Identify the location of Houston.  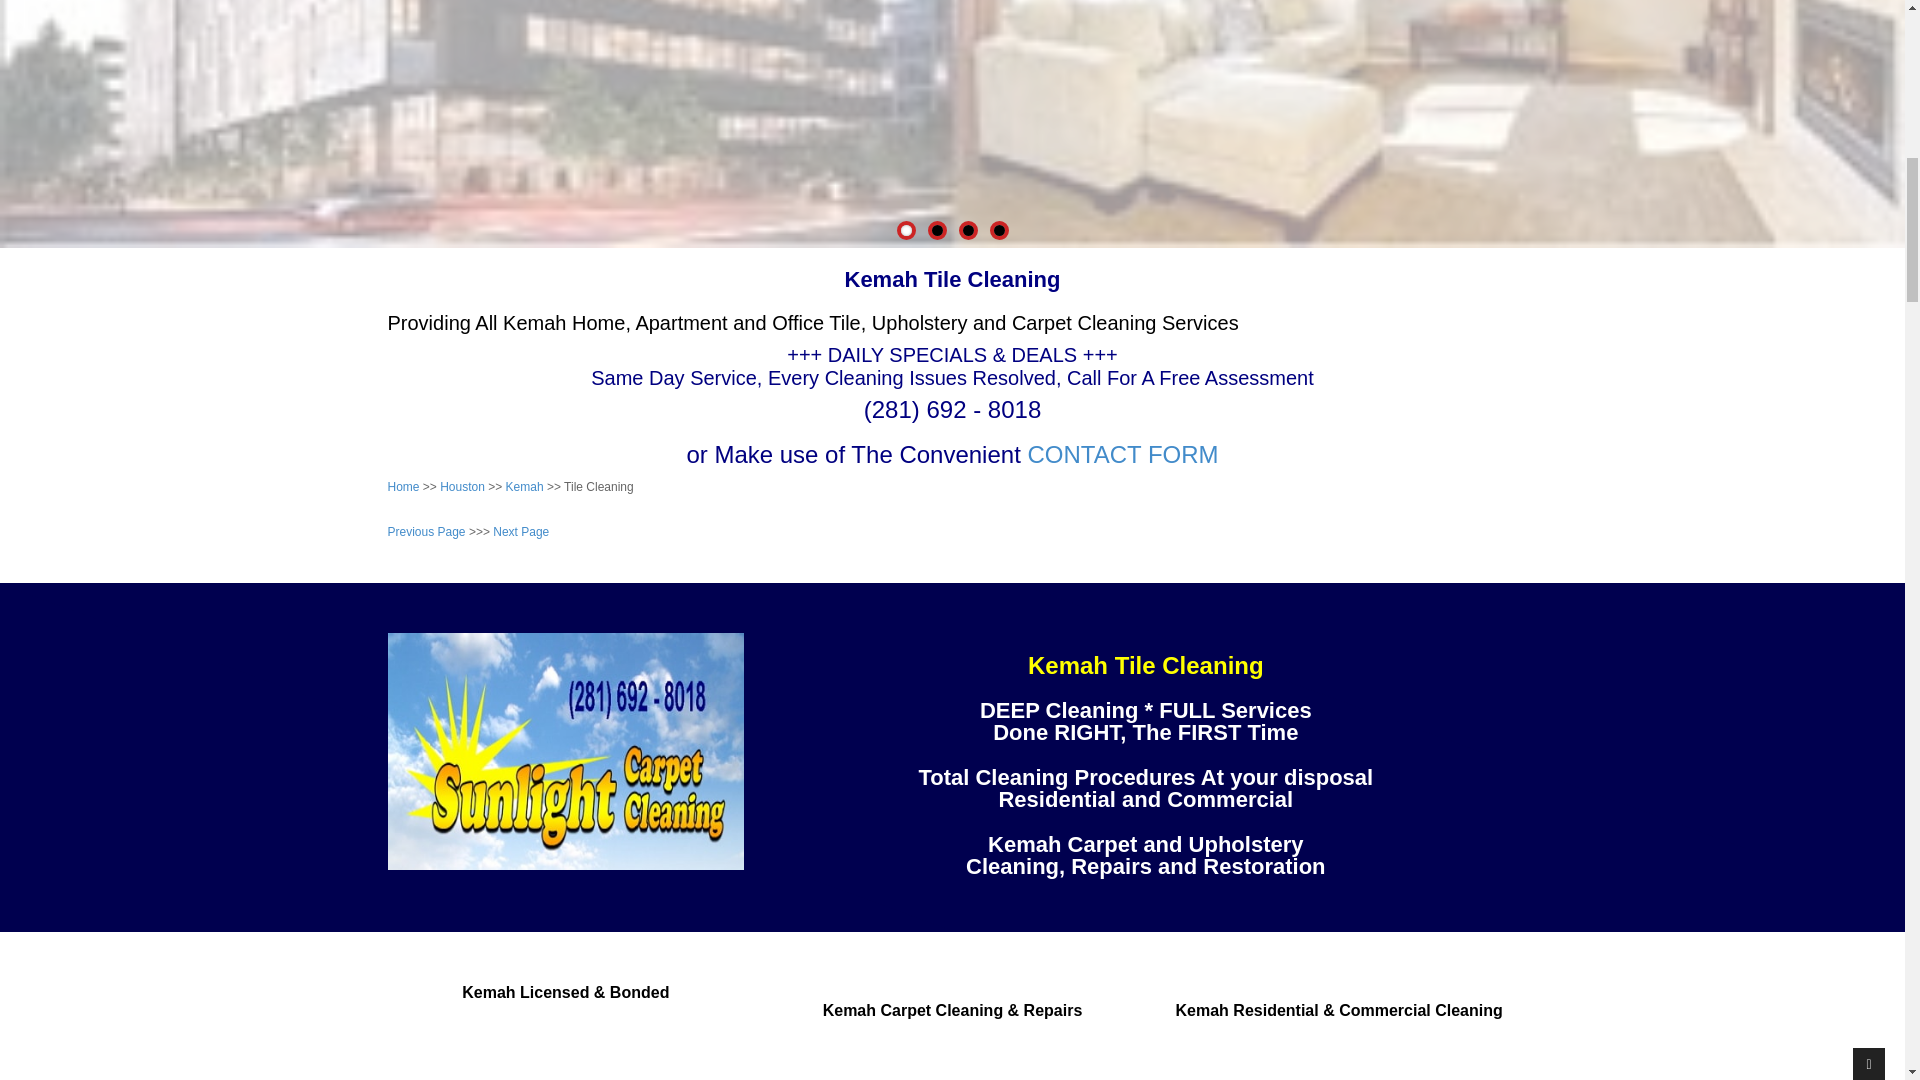
(462, 486).